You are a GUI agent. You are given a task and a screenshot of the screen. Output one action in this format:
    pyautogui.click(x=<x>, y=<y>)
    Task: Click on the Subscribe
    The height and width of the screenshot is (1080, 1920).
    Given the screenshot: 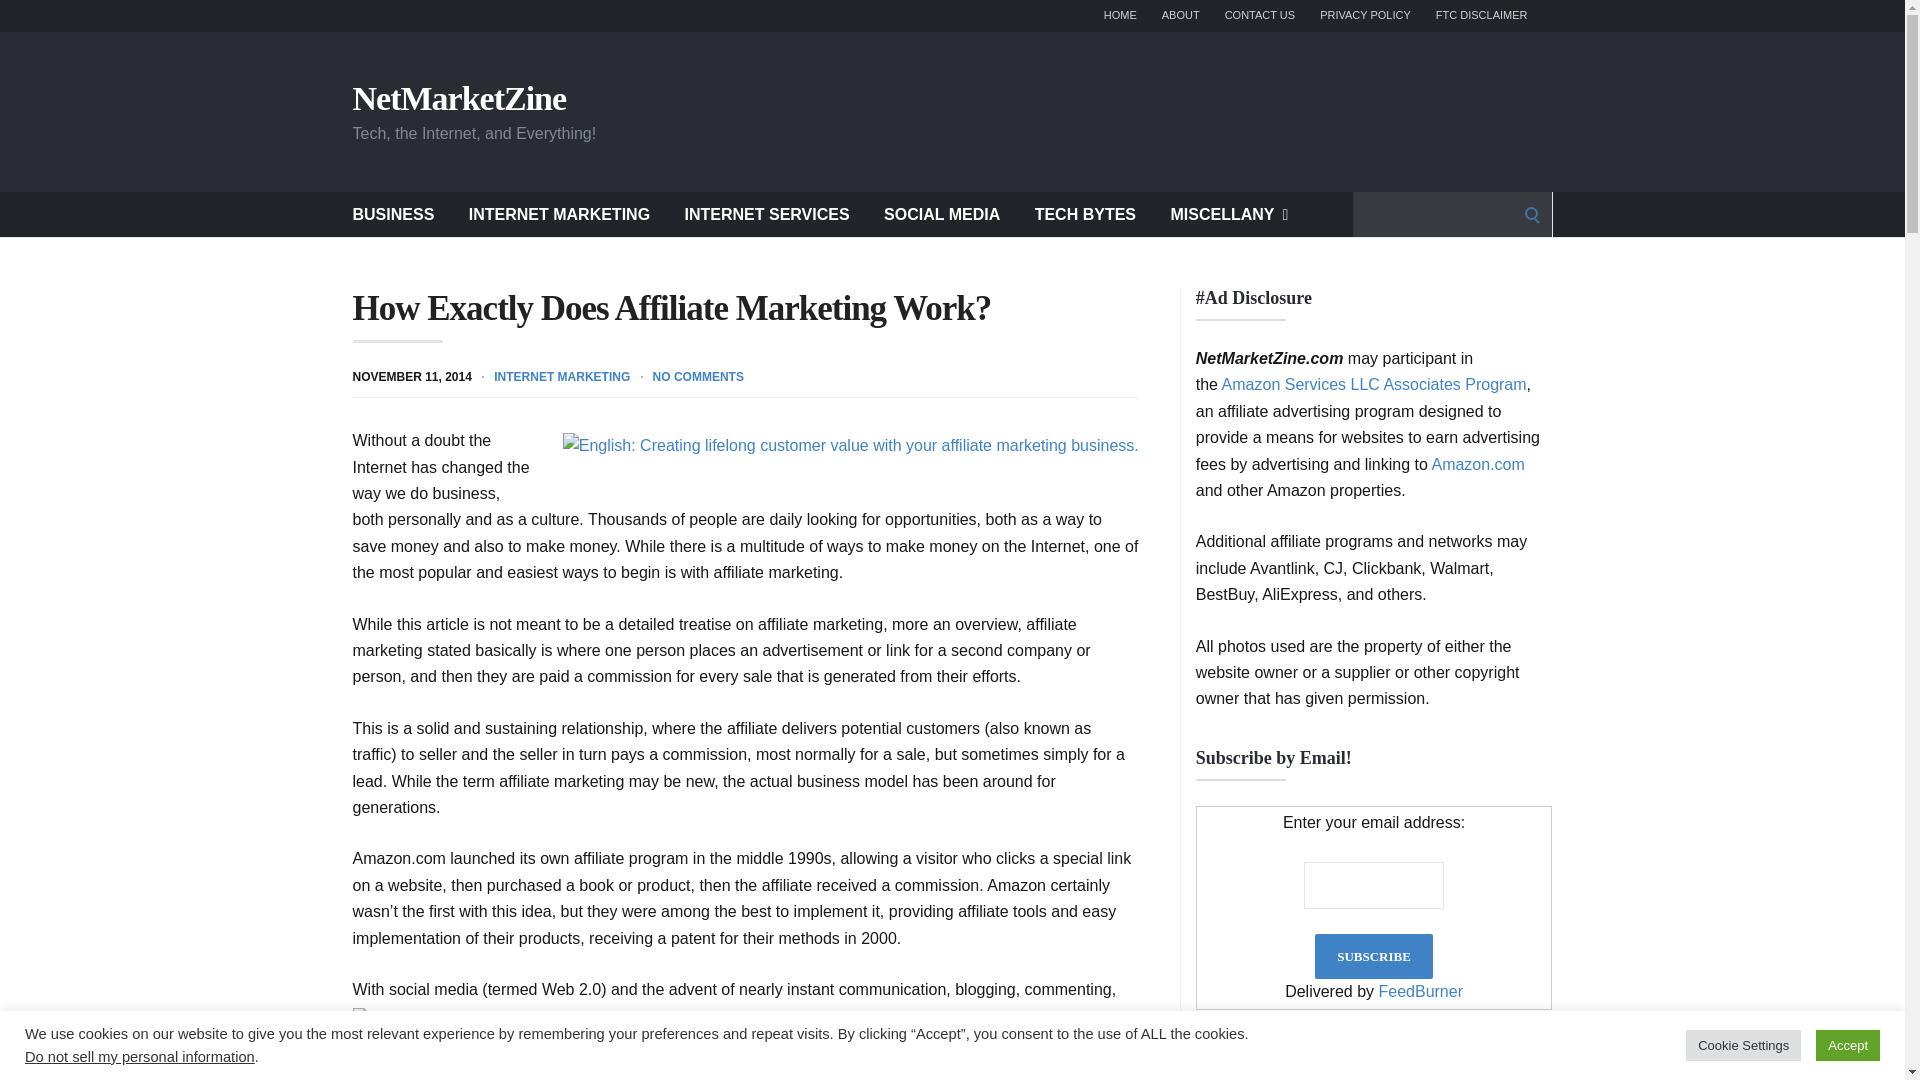 What is the action you would take?
    pyautogui.click(x=1374, y=956)
    